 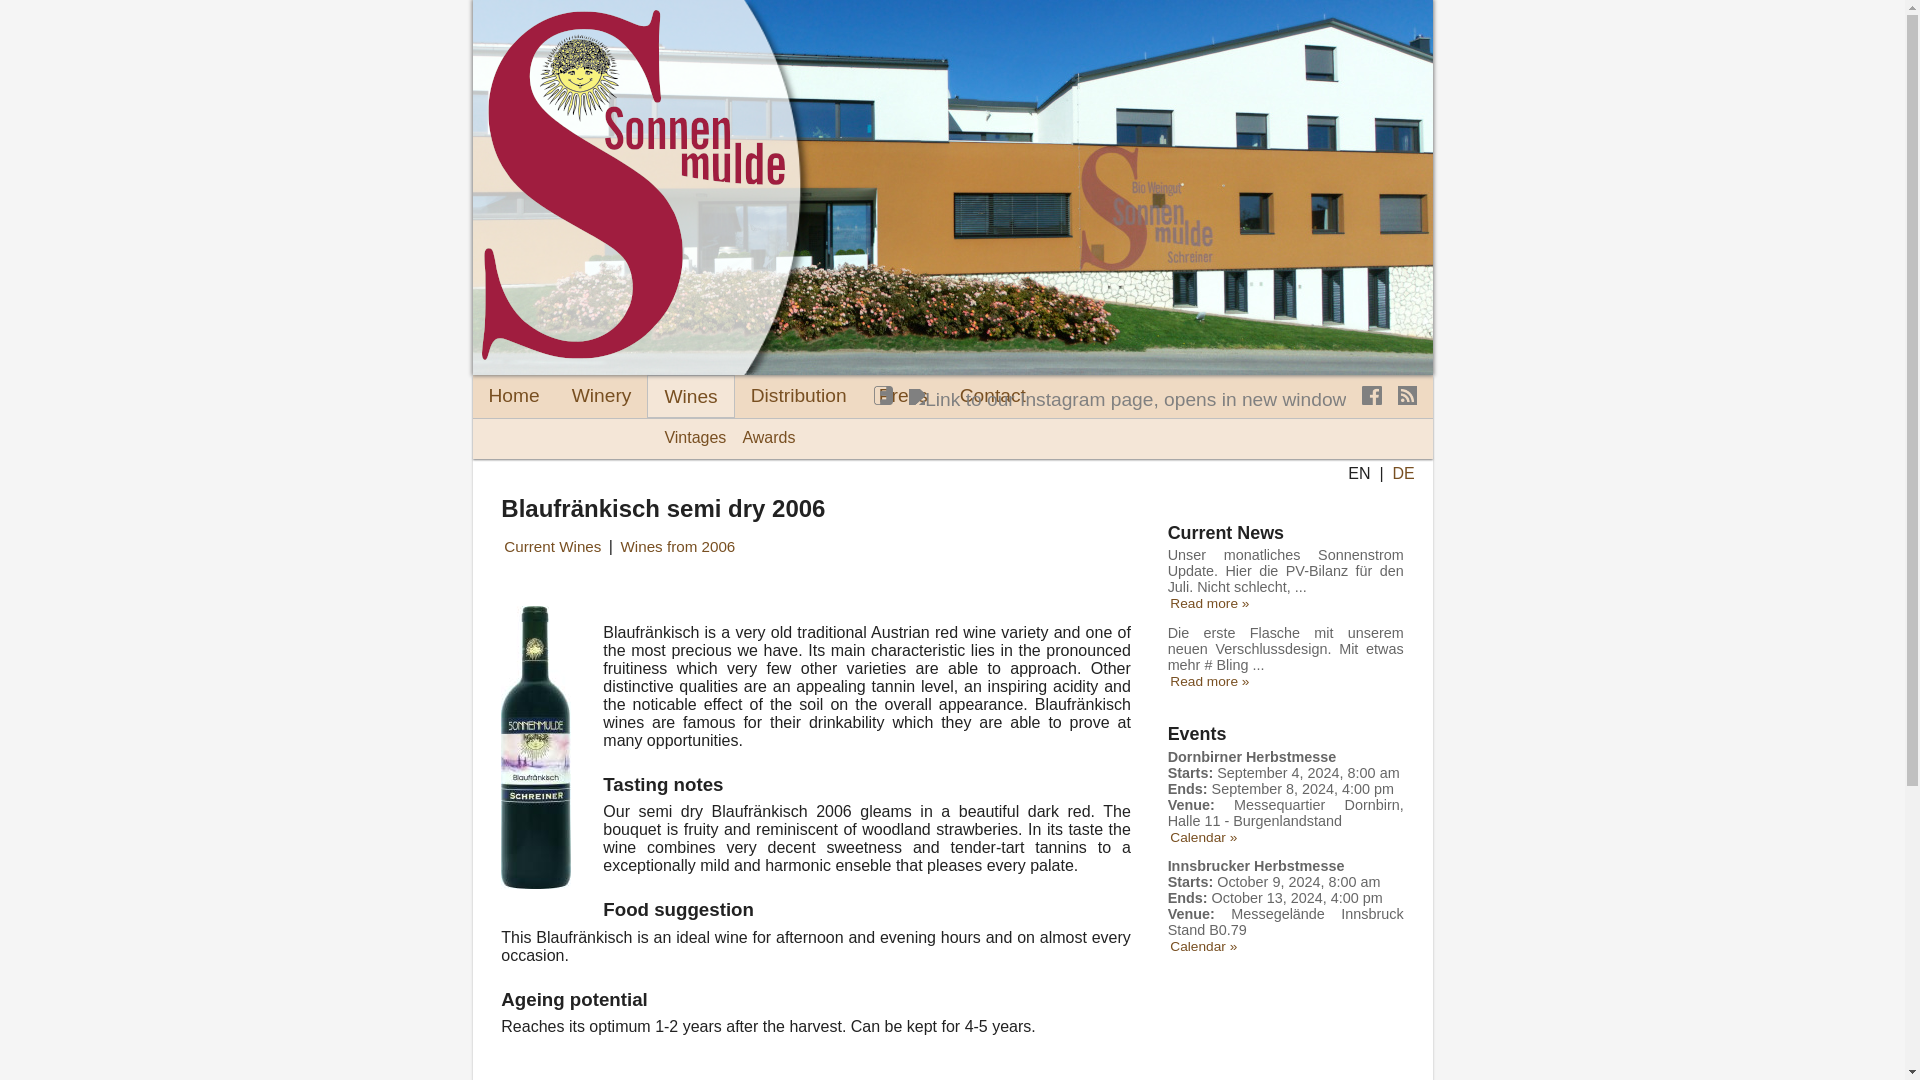 I want to click on Winery, so click(x=602, y=396).